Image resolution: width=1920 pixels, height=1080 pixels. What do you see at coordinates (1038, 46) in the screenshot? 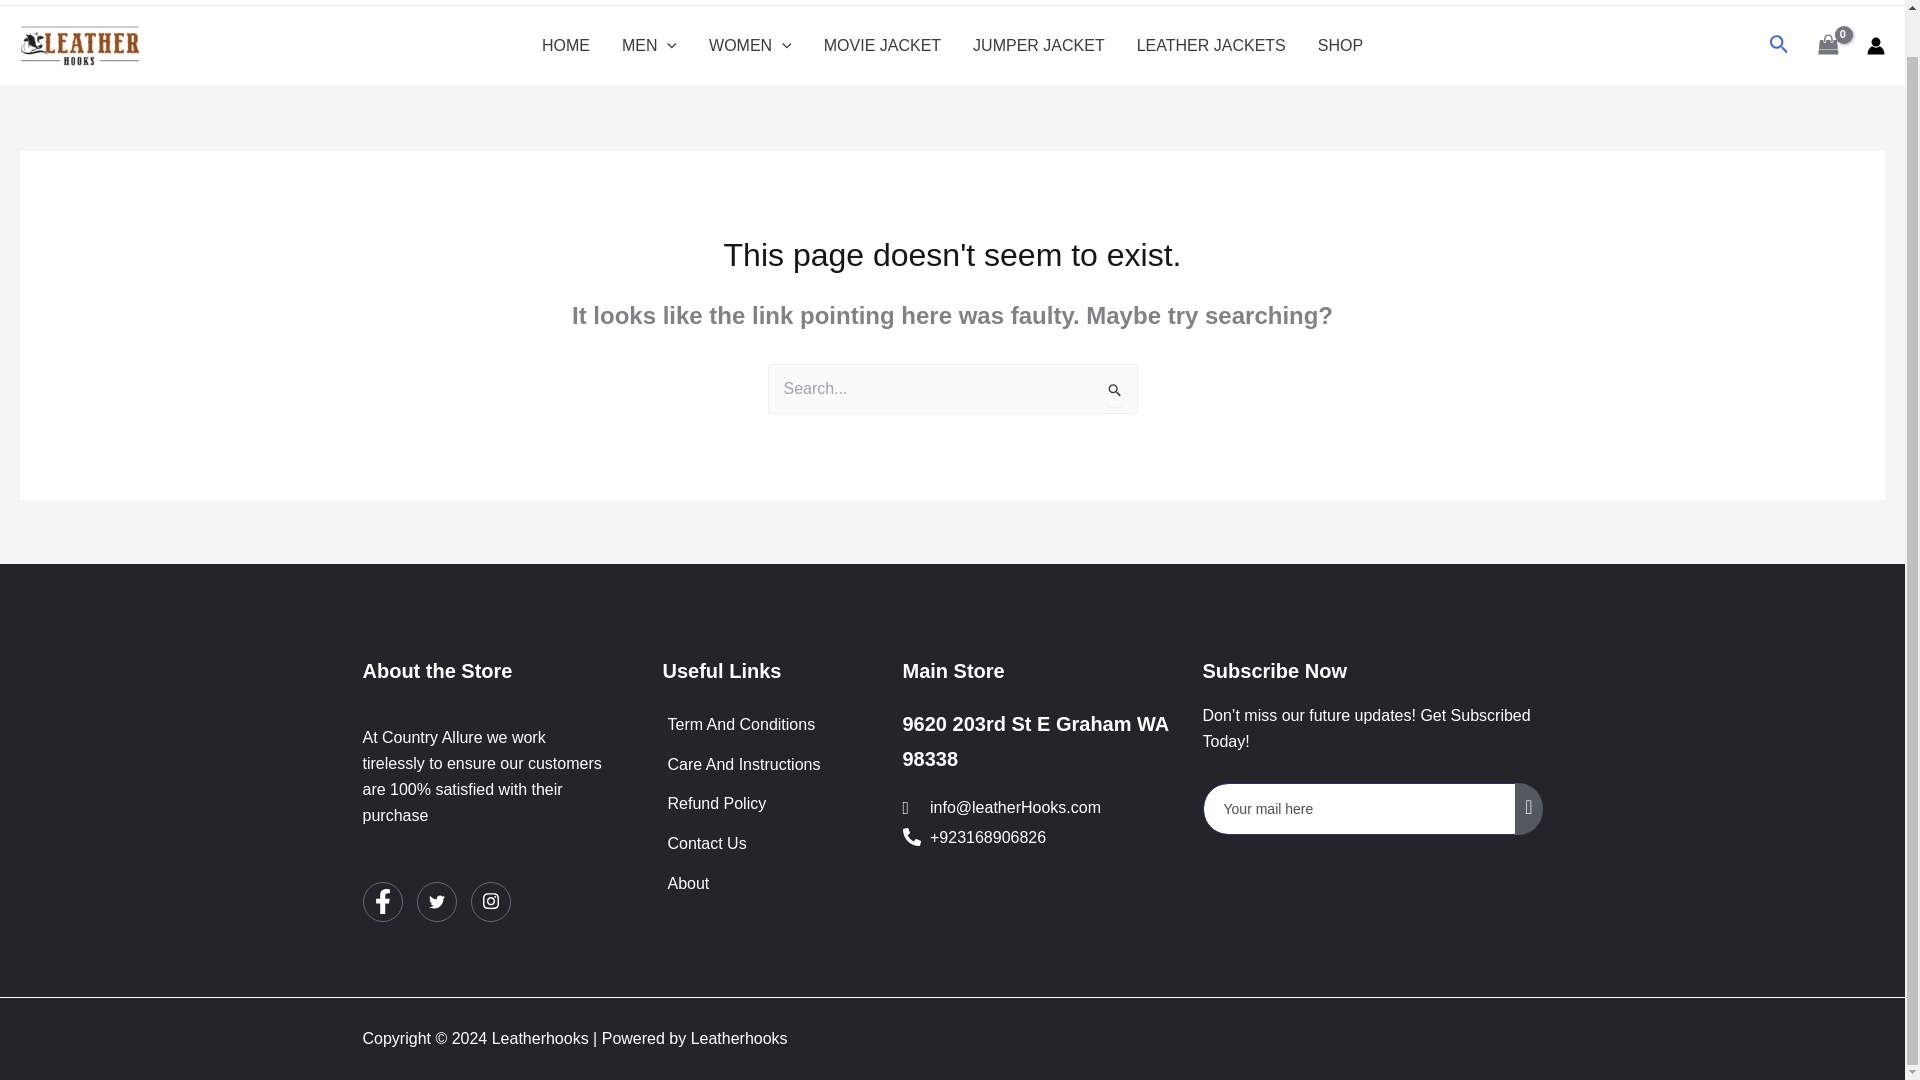
I see `JUMPER JACKET` at bounding box center [1038, 46].